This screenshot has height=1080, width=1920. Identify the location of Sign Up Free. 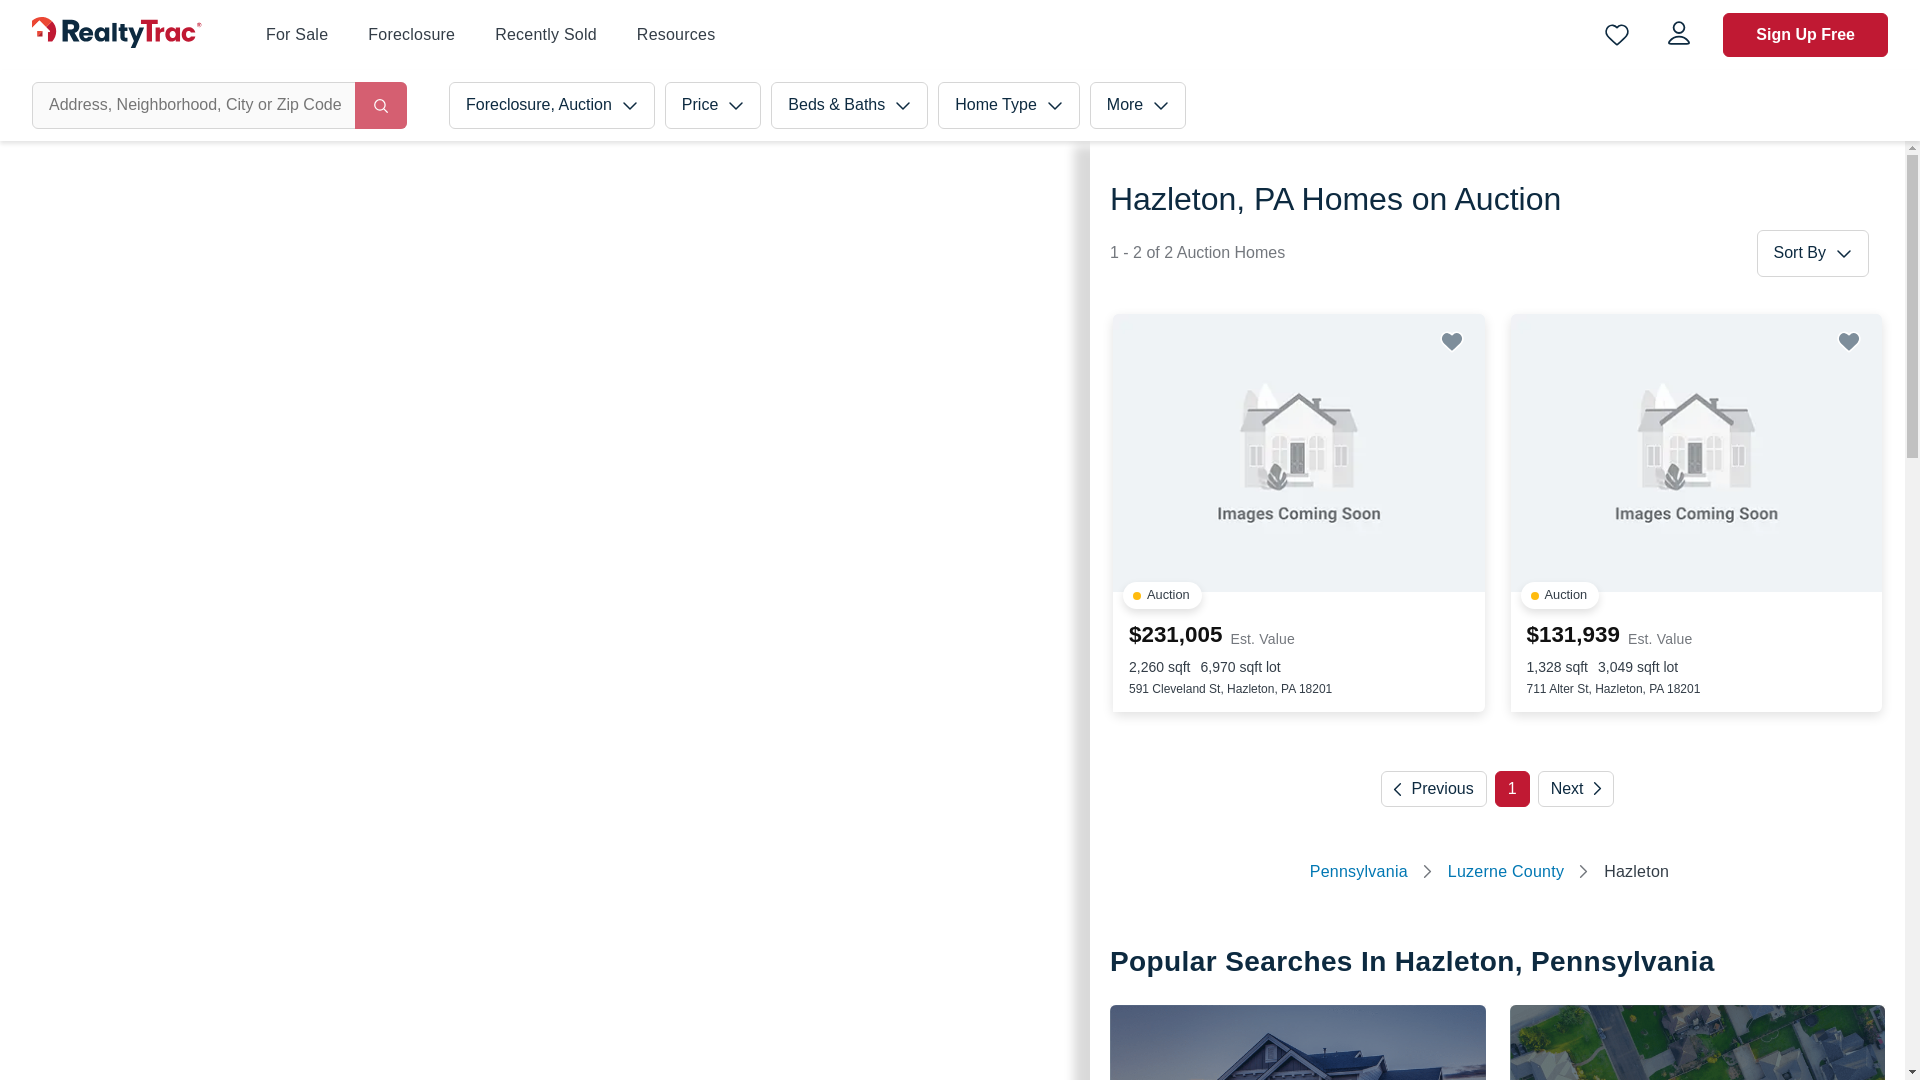
(1804, 34).